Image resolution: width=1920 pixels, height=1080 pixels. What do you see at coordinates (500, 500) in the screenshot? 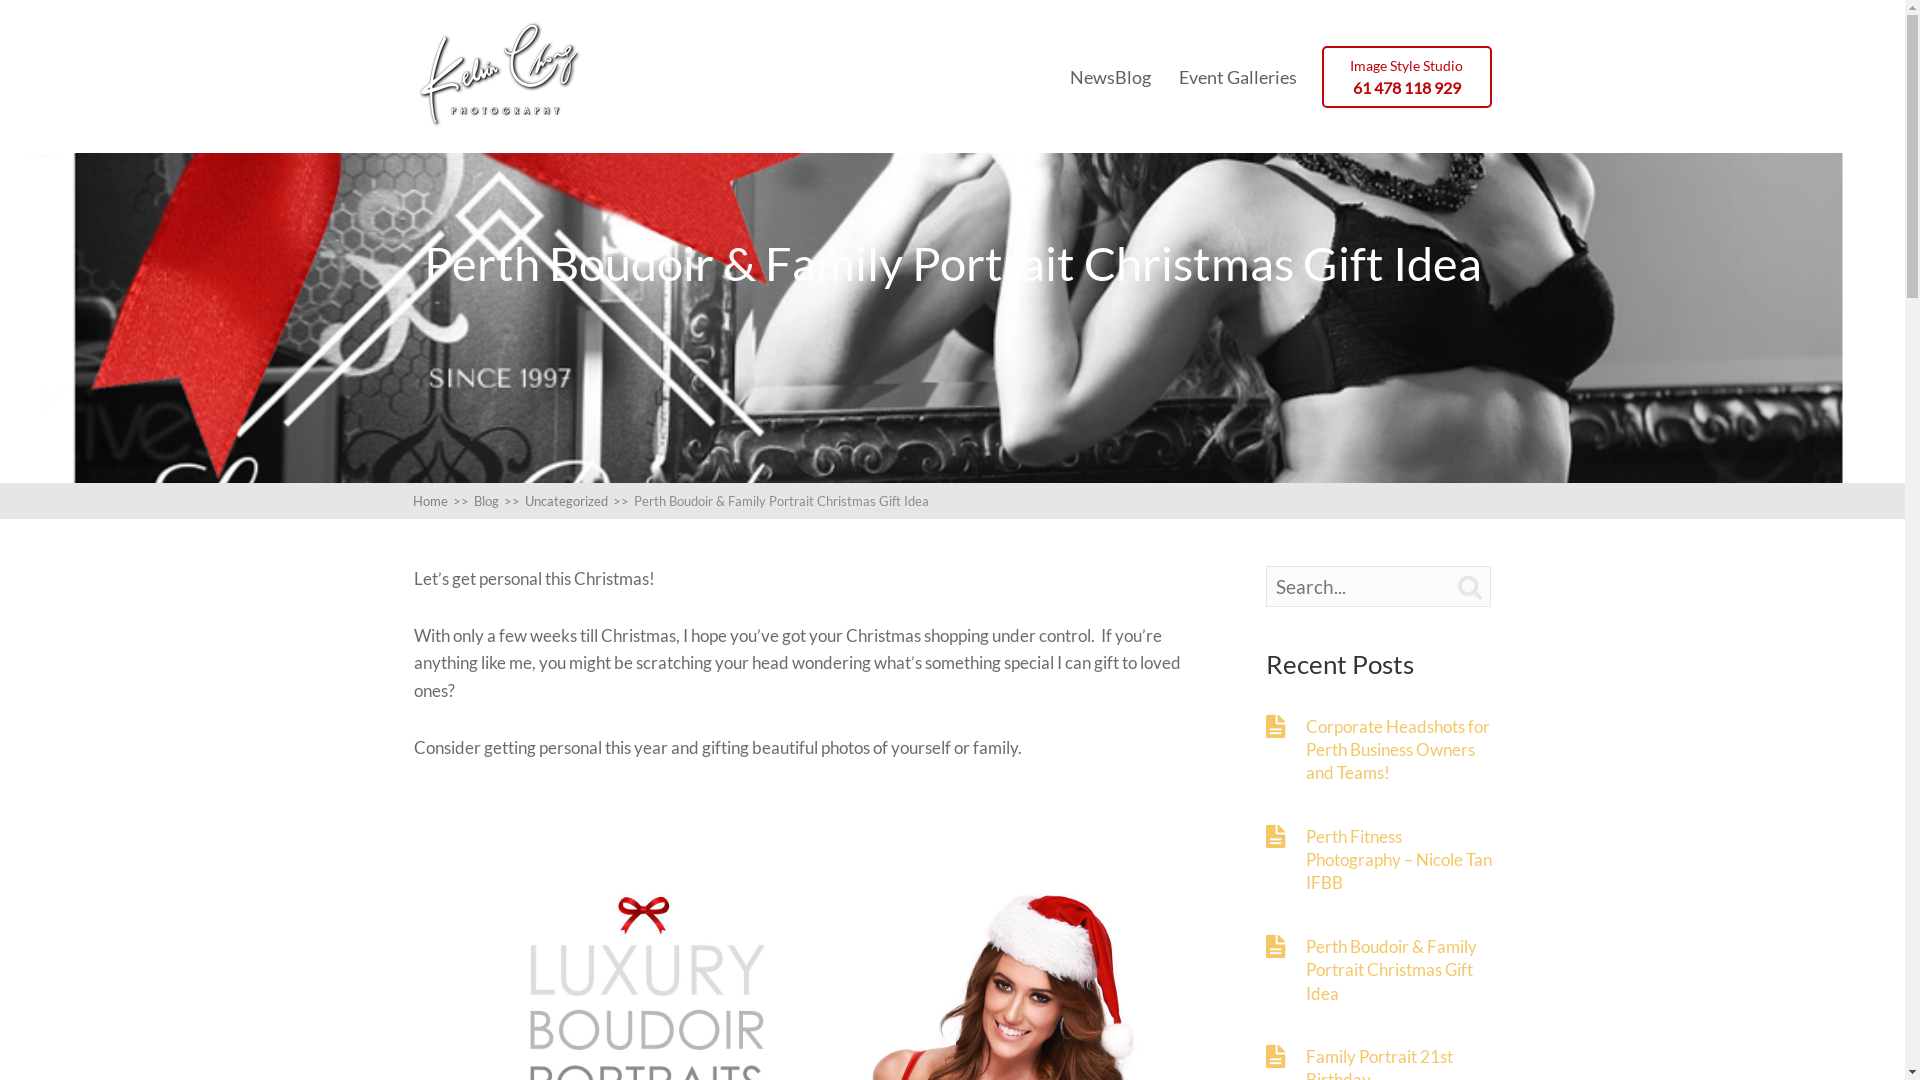
I see `Blog >>` at bounding box center [500, 500].